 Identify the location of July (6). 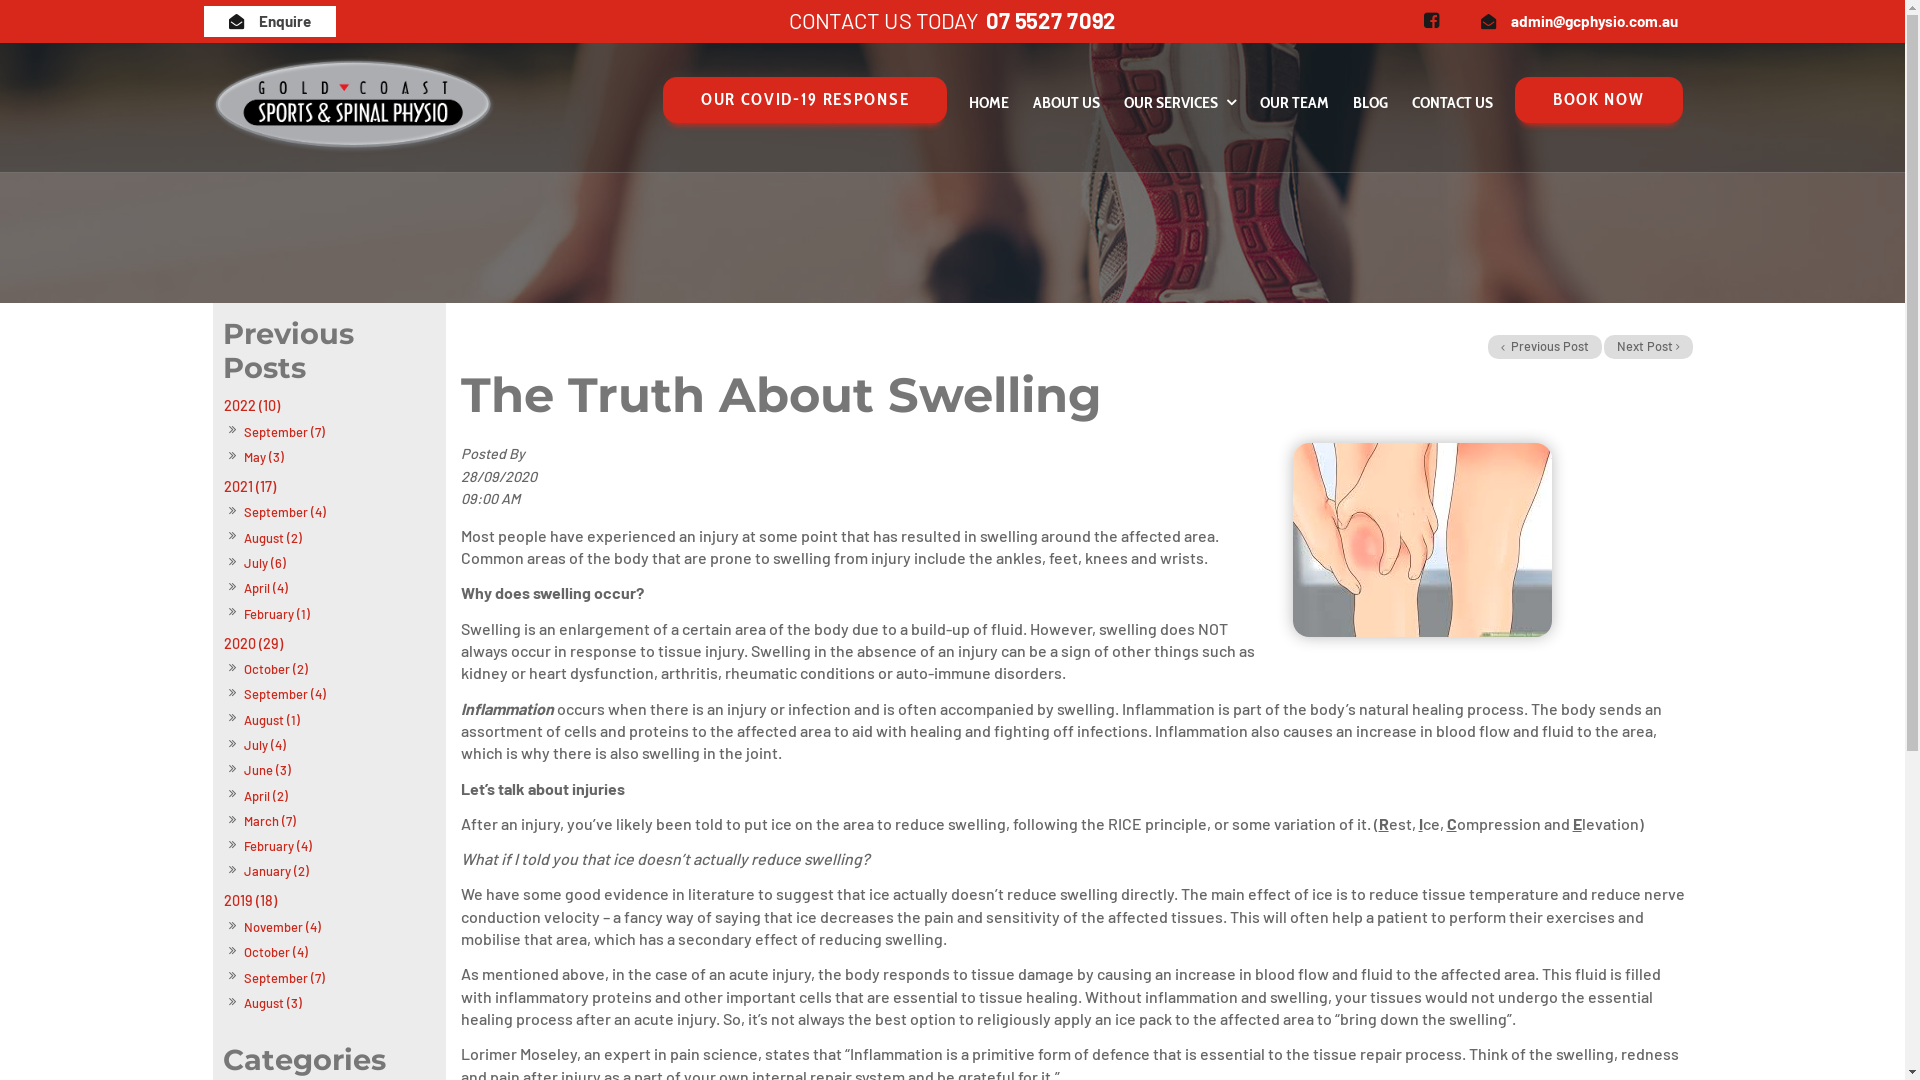
(264, 564).